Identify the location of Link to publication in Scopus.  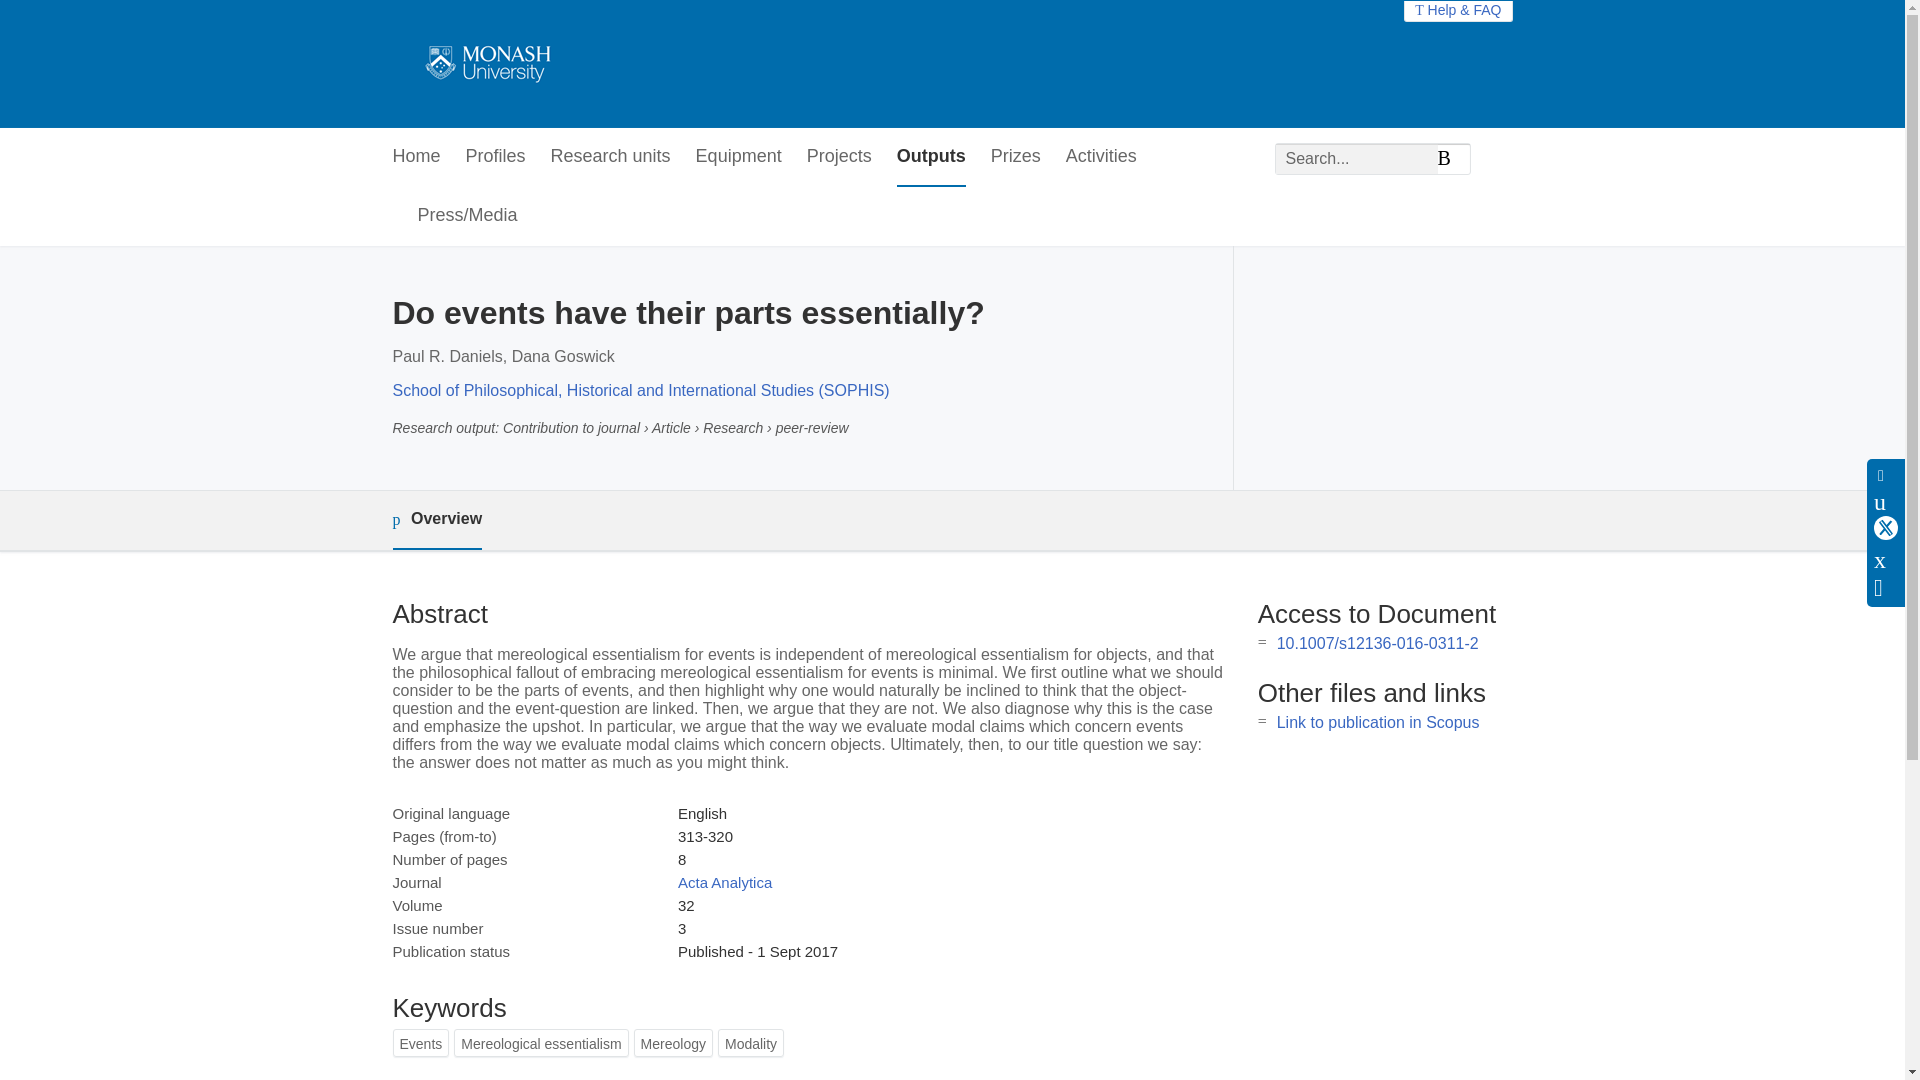
(1378, 722).